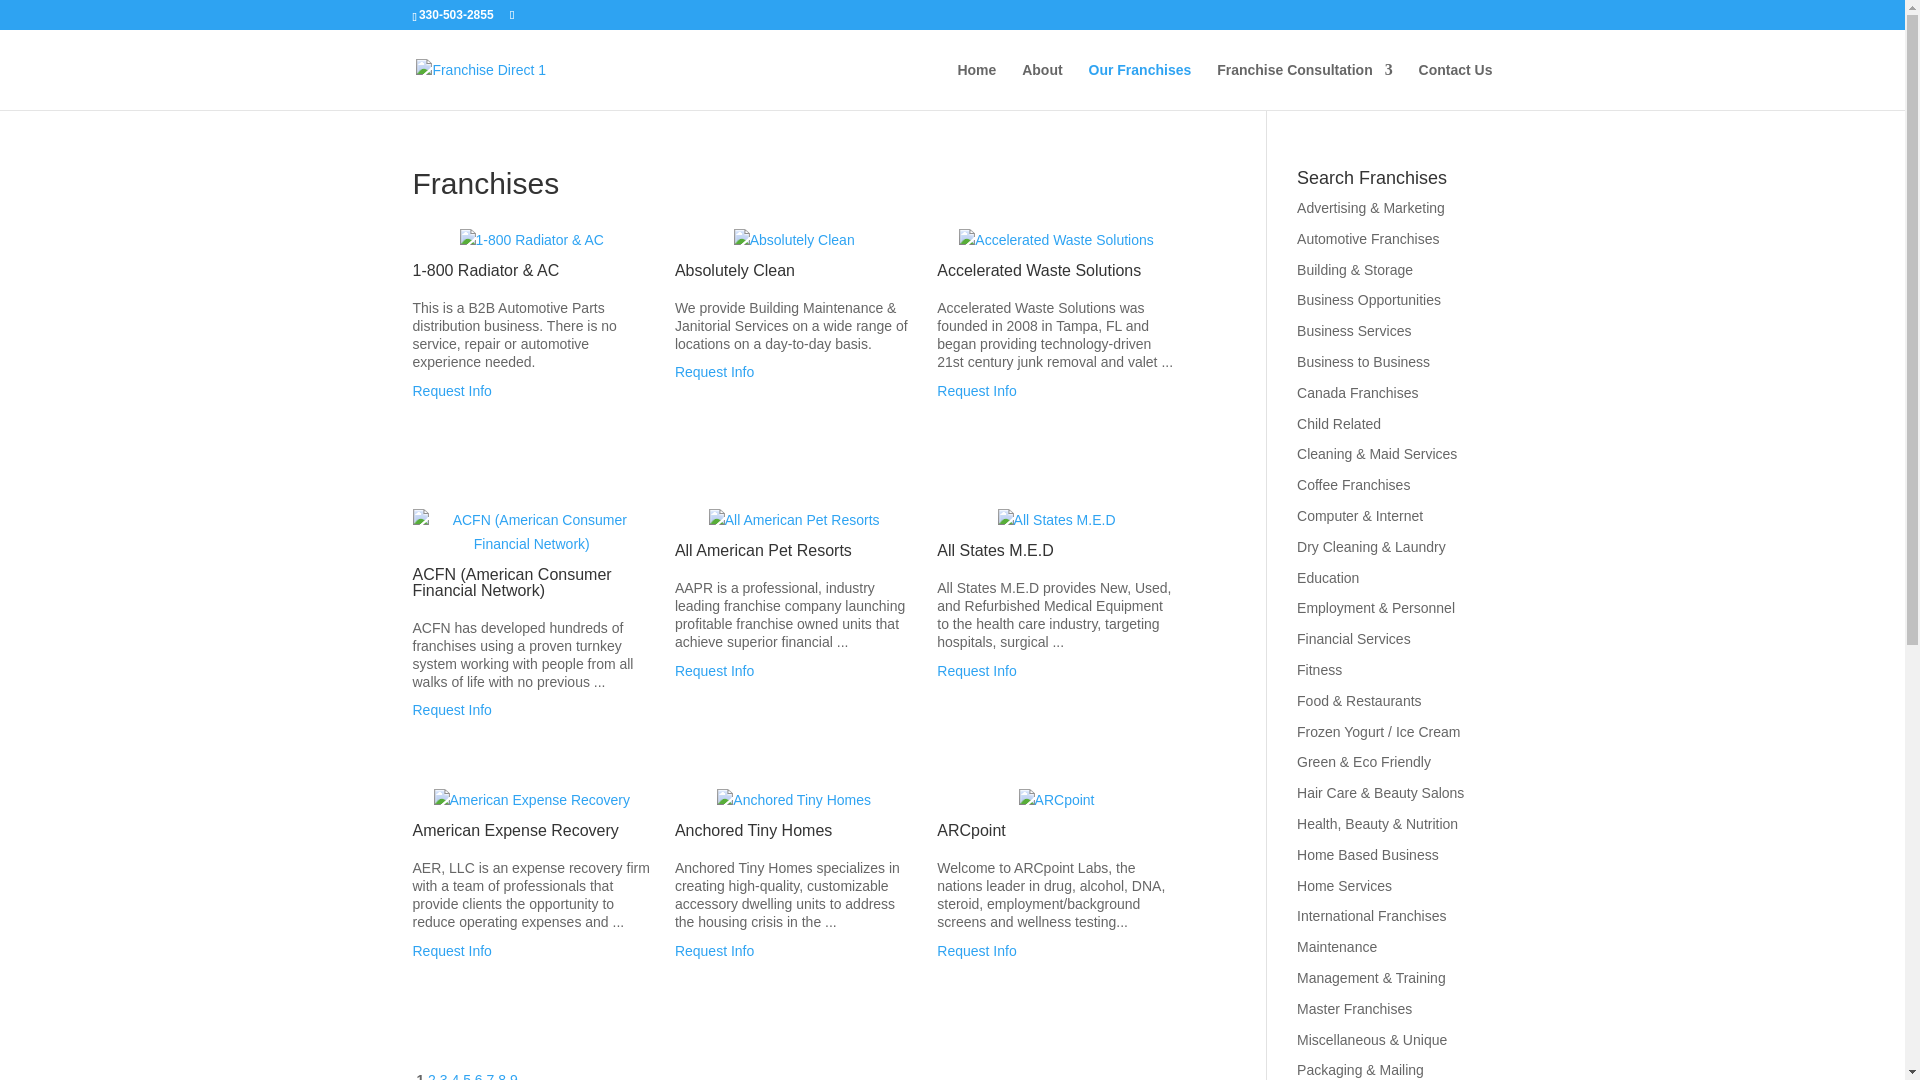  What do you see at coordinates (456, 14) in the screenshot?
I see `330-503-2855` at bounding box center [456, 14].